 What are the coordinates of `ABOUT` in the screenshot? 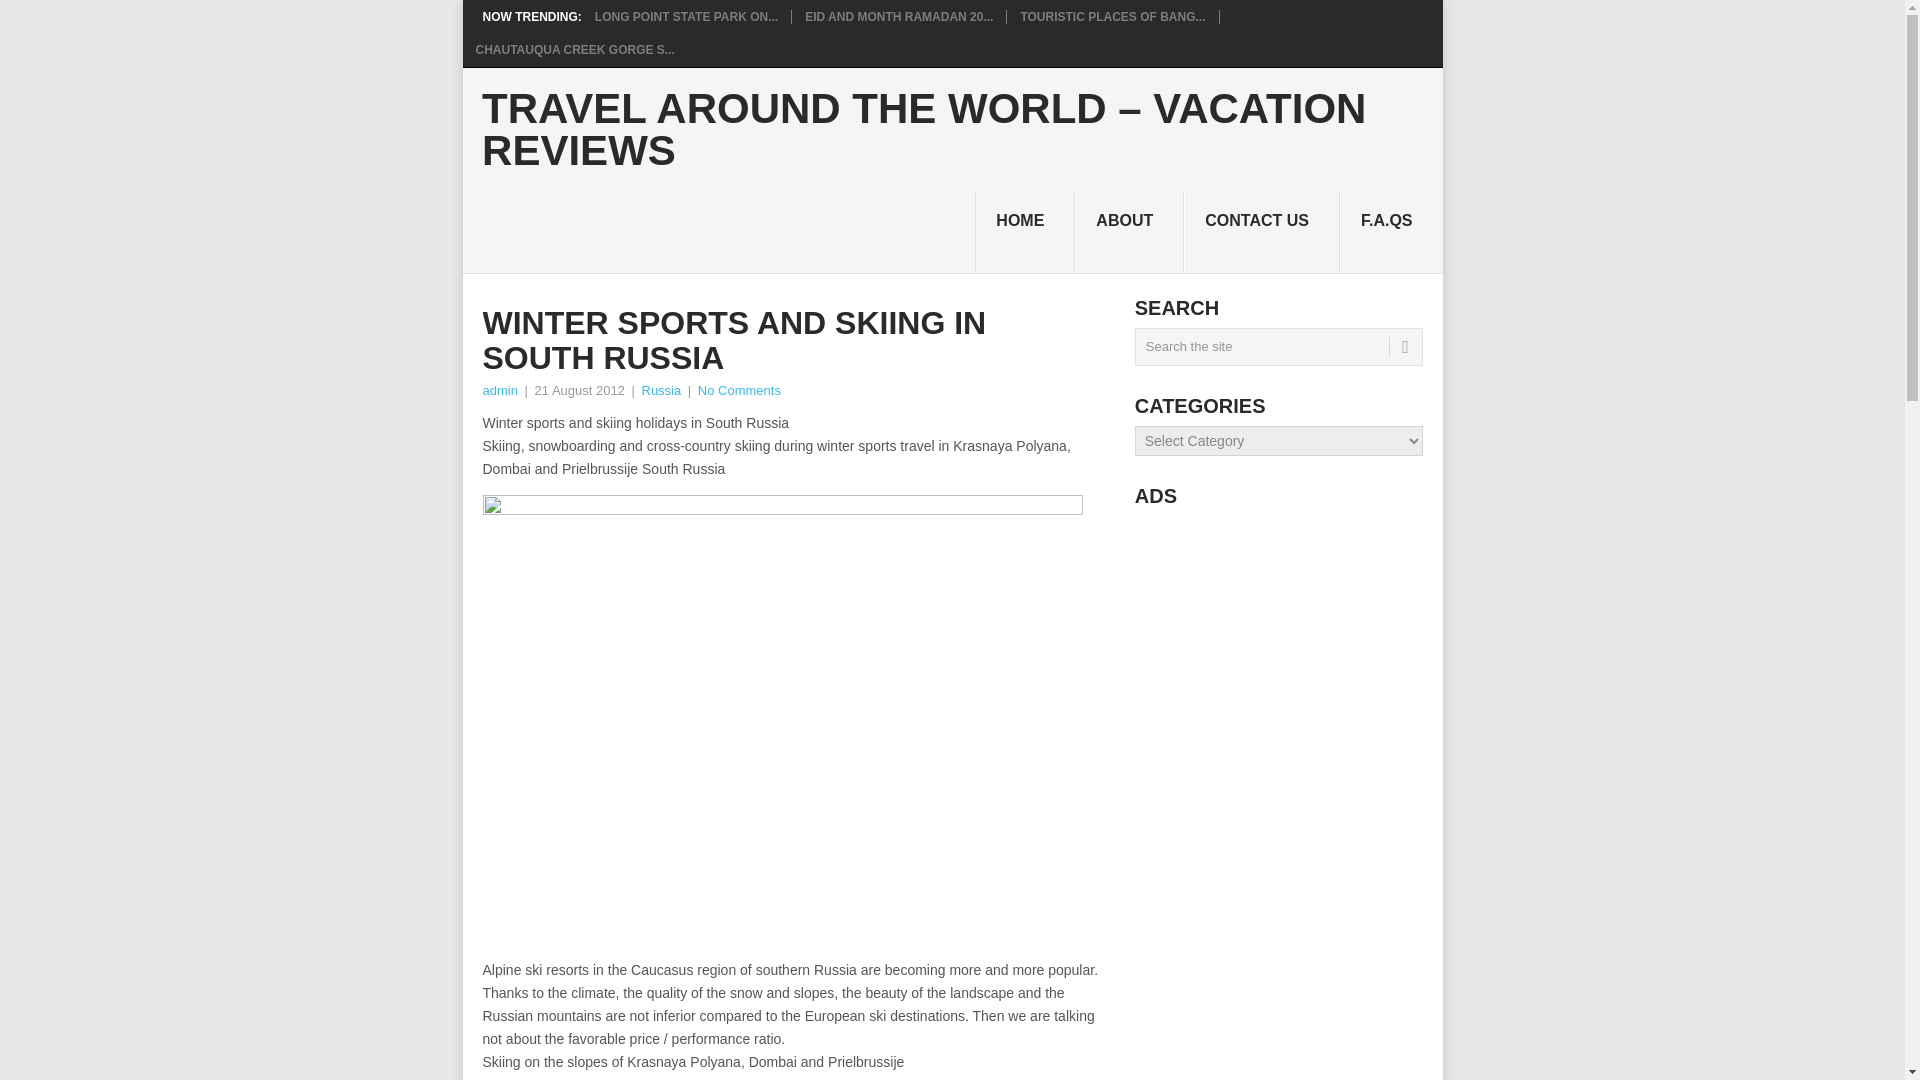 It's located at (1130, 233).